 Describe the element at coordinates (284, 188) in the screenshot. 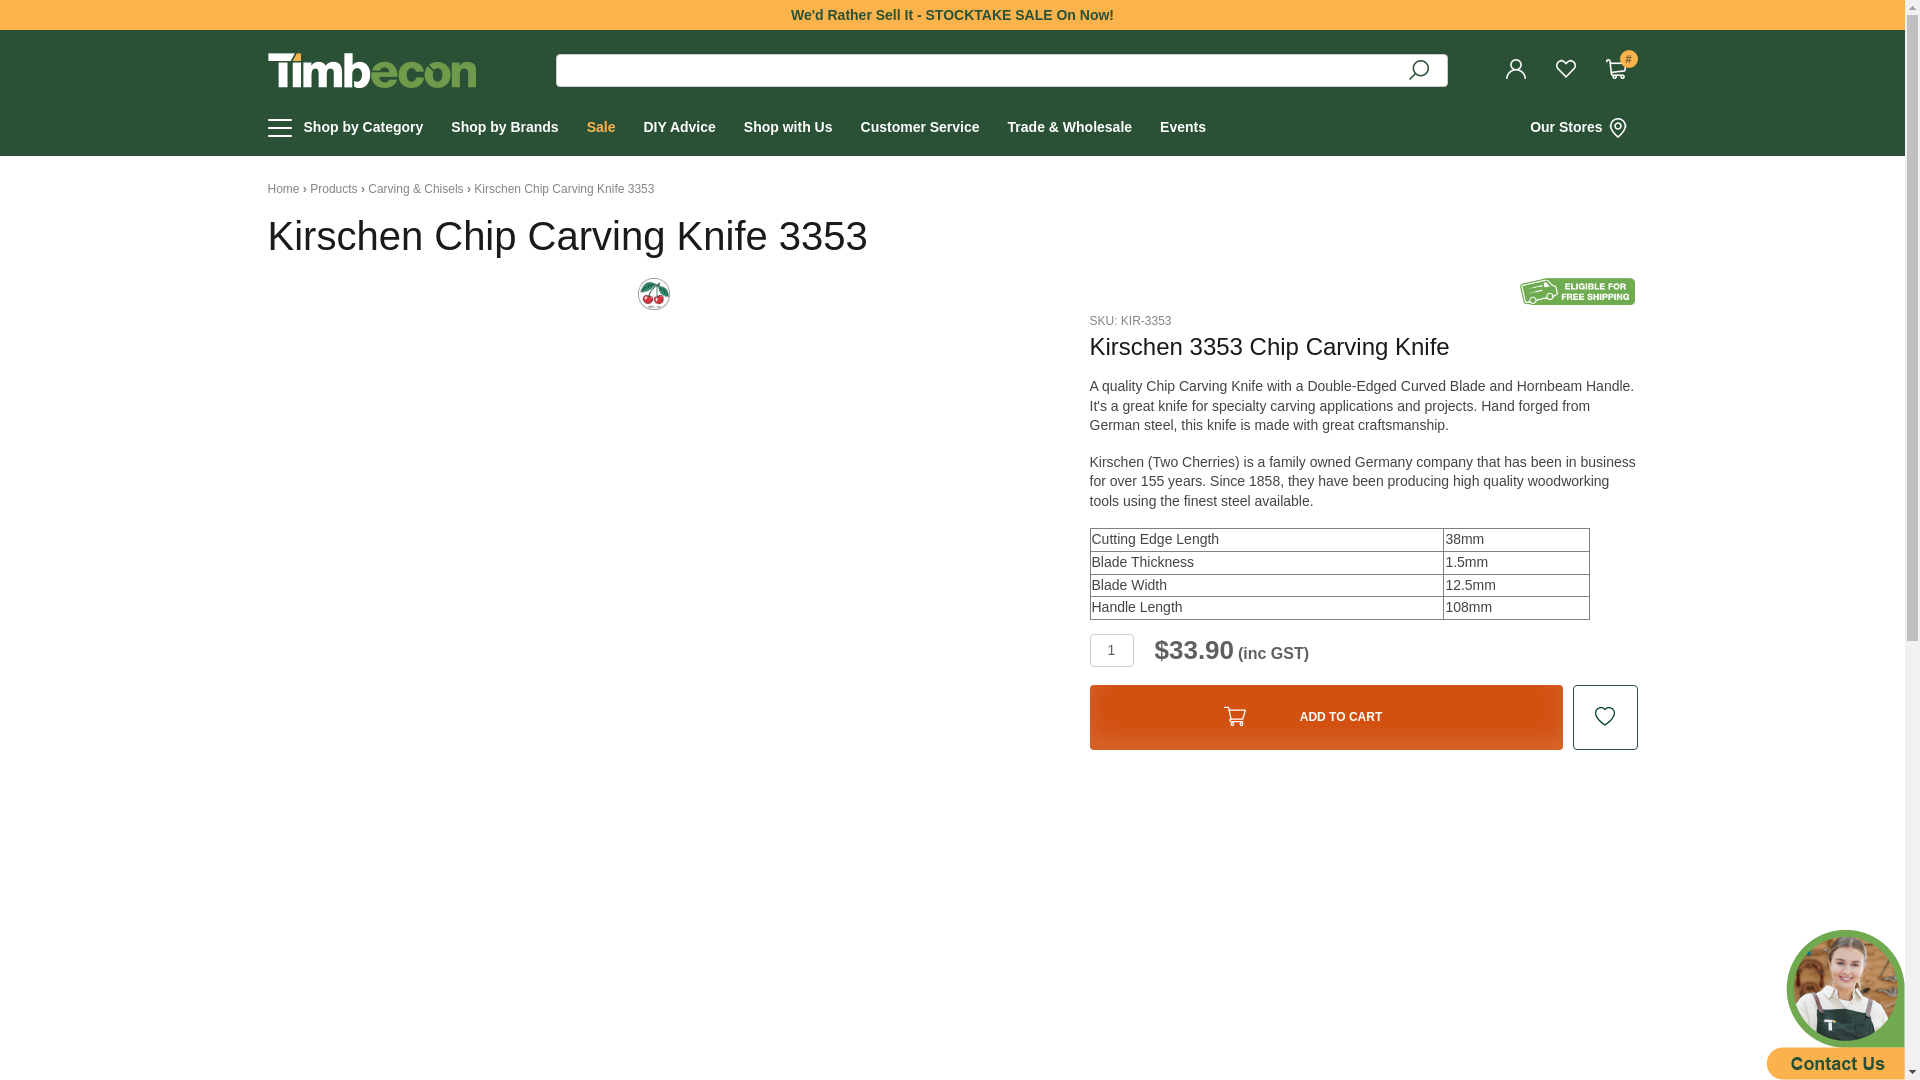

I see `DIY Advice` at that location.